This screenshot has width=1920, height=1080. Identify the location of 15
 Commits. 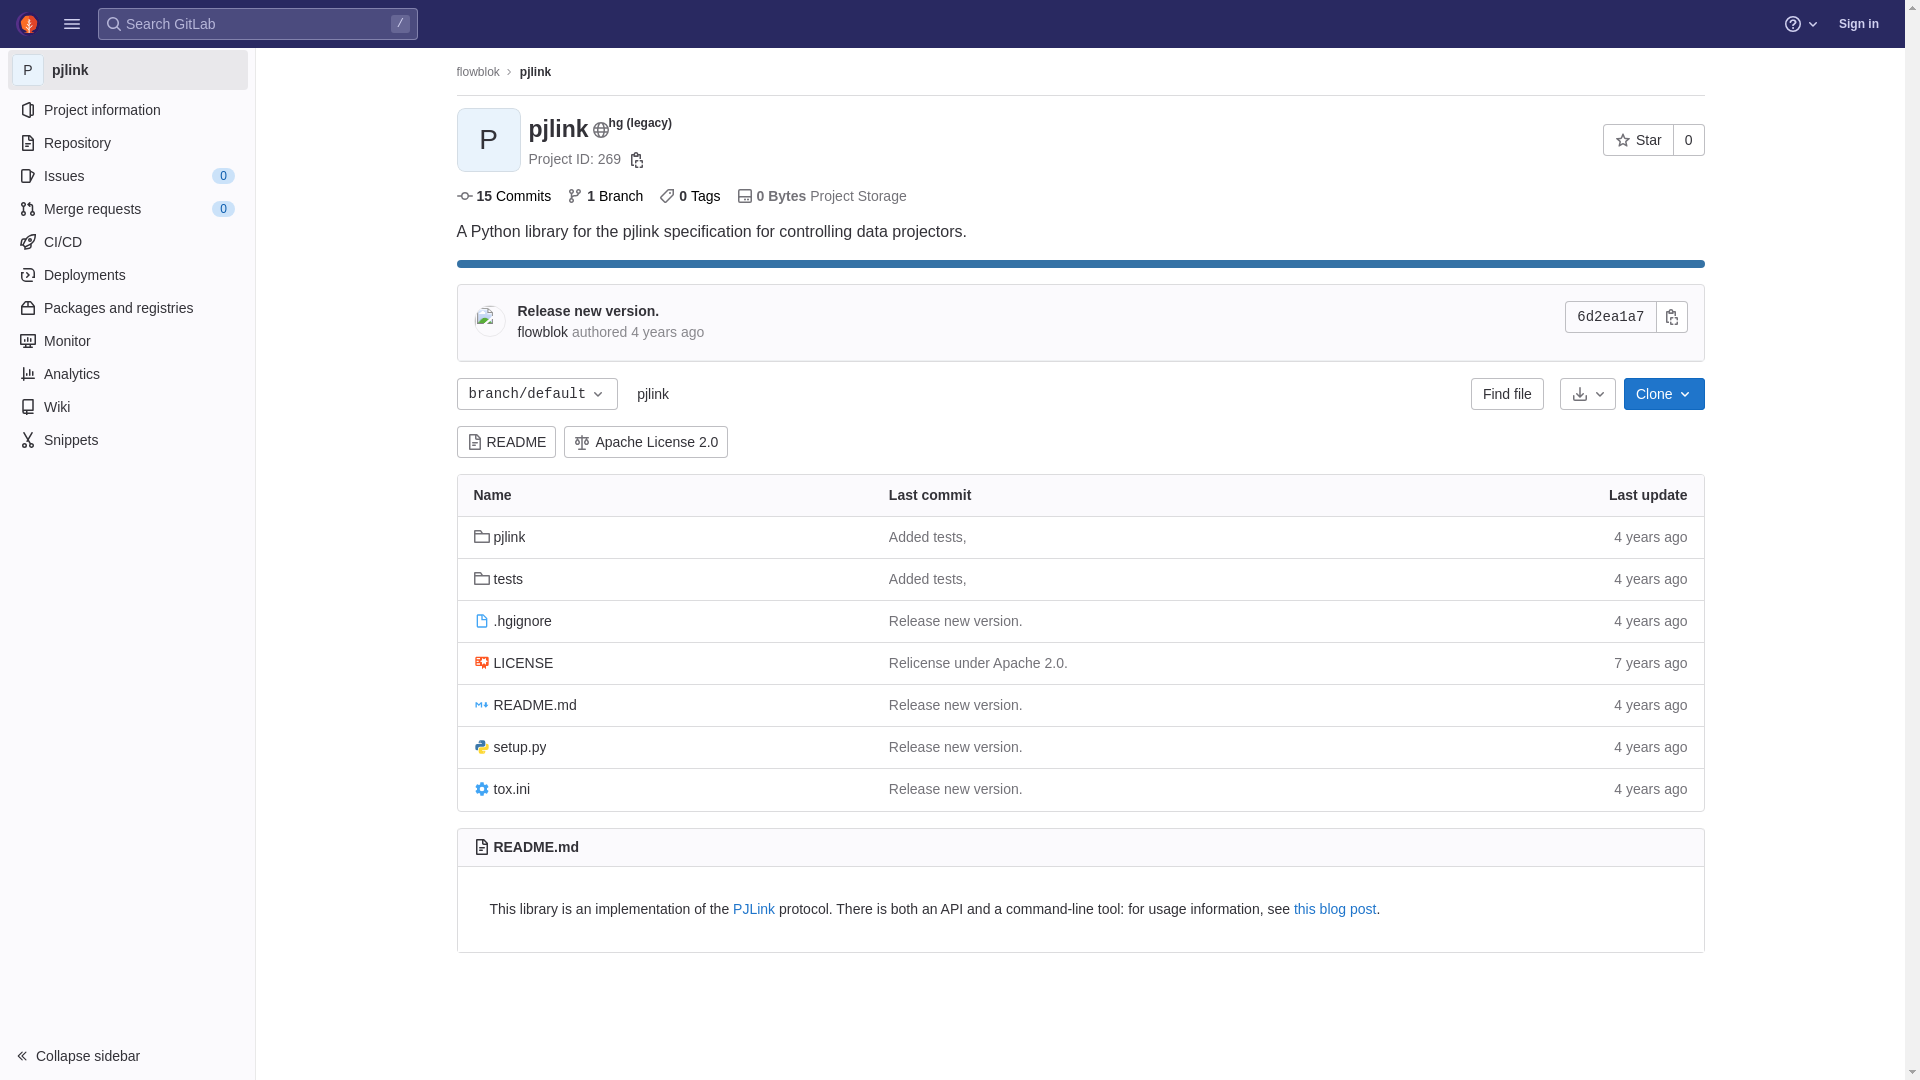
(504, 196).